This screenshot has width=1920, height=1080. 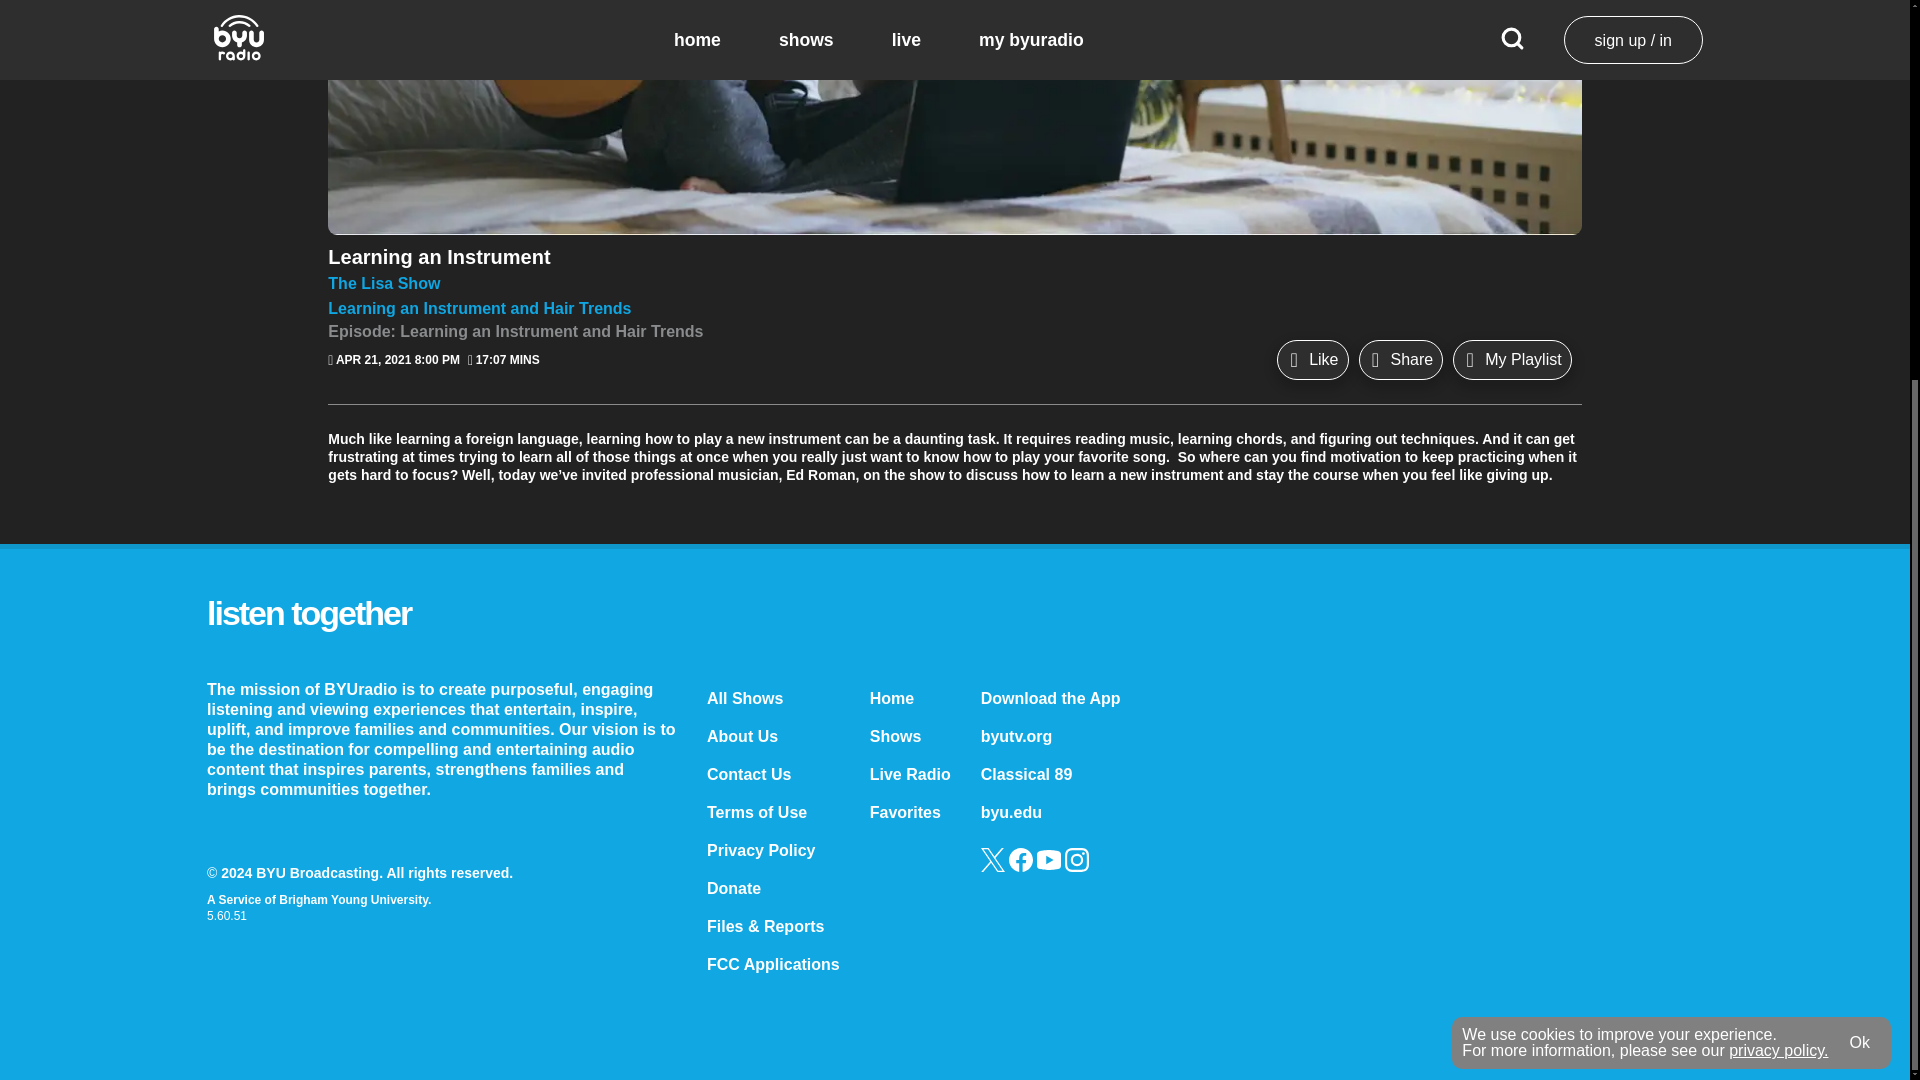 What do you see at coordinates (1016, 736) in the screenshot?
I see `byutv.org` at bounding box center [1016, 736].